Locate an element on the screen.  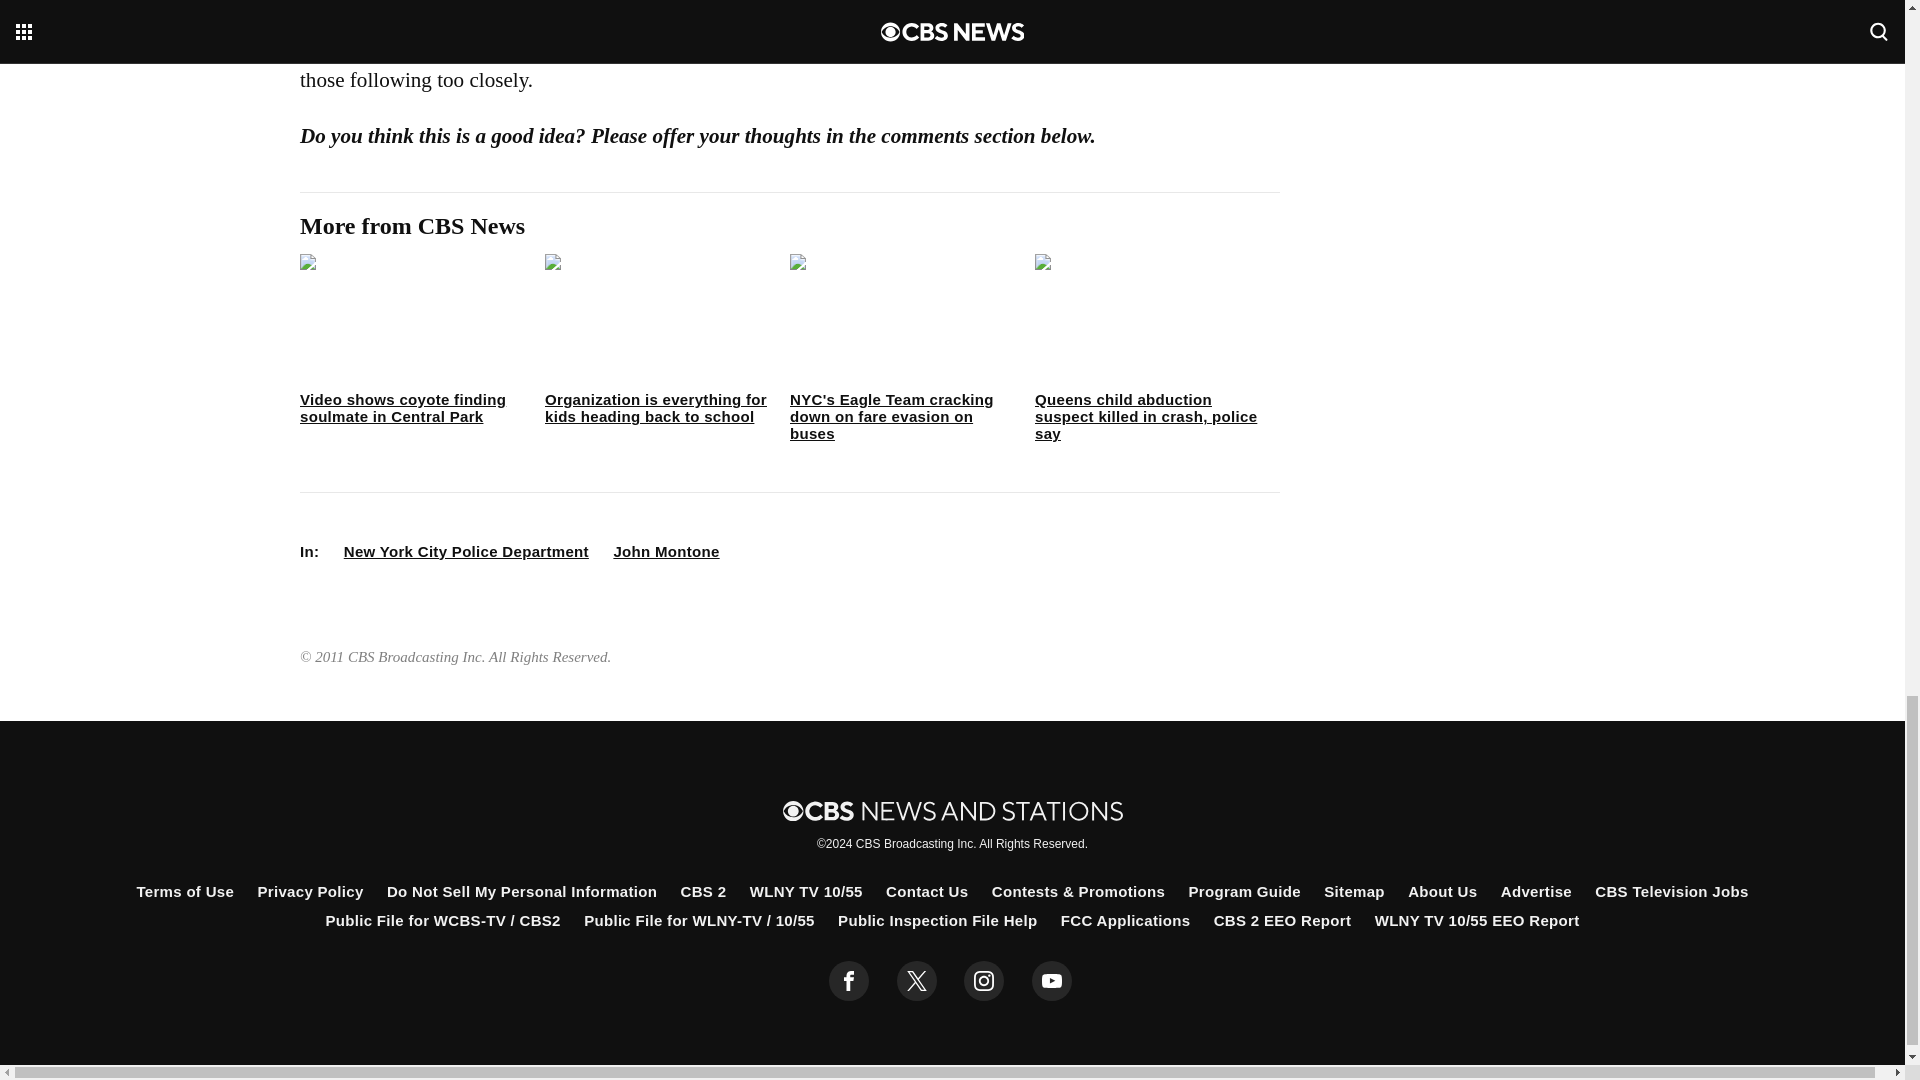
twitter is located at coordinates (916, 981).